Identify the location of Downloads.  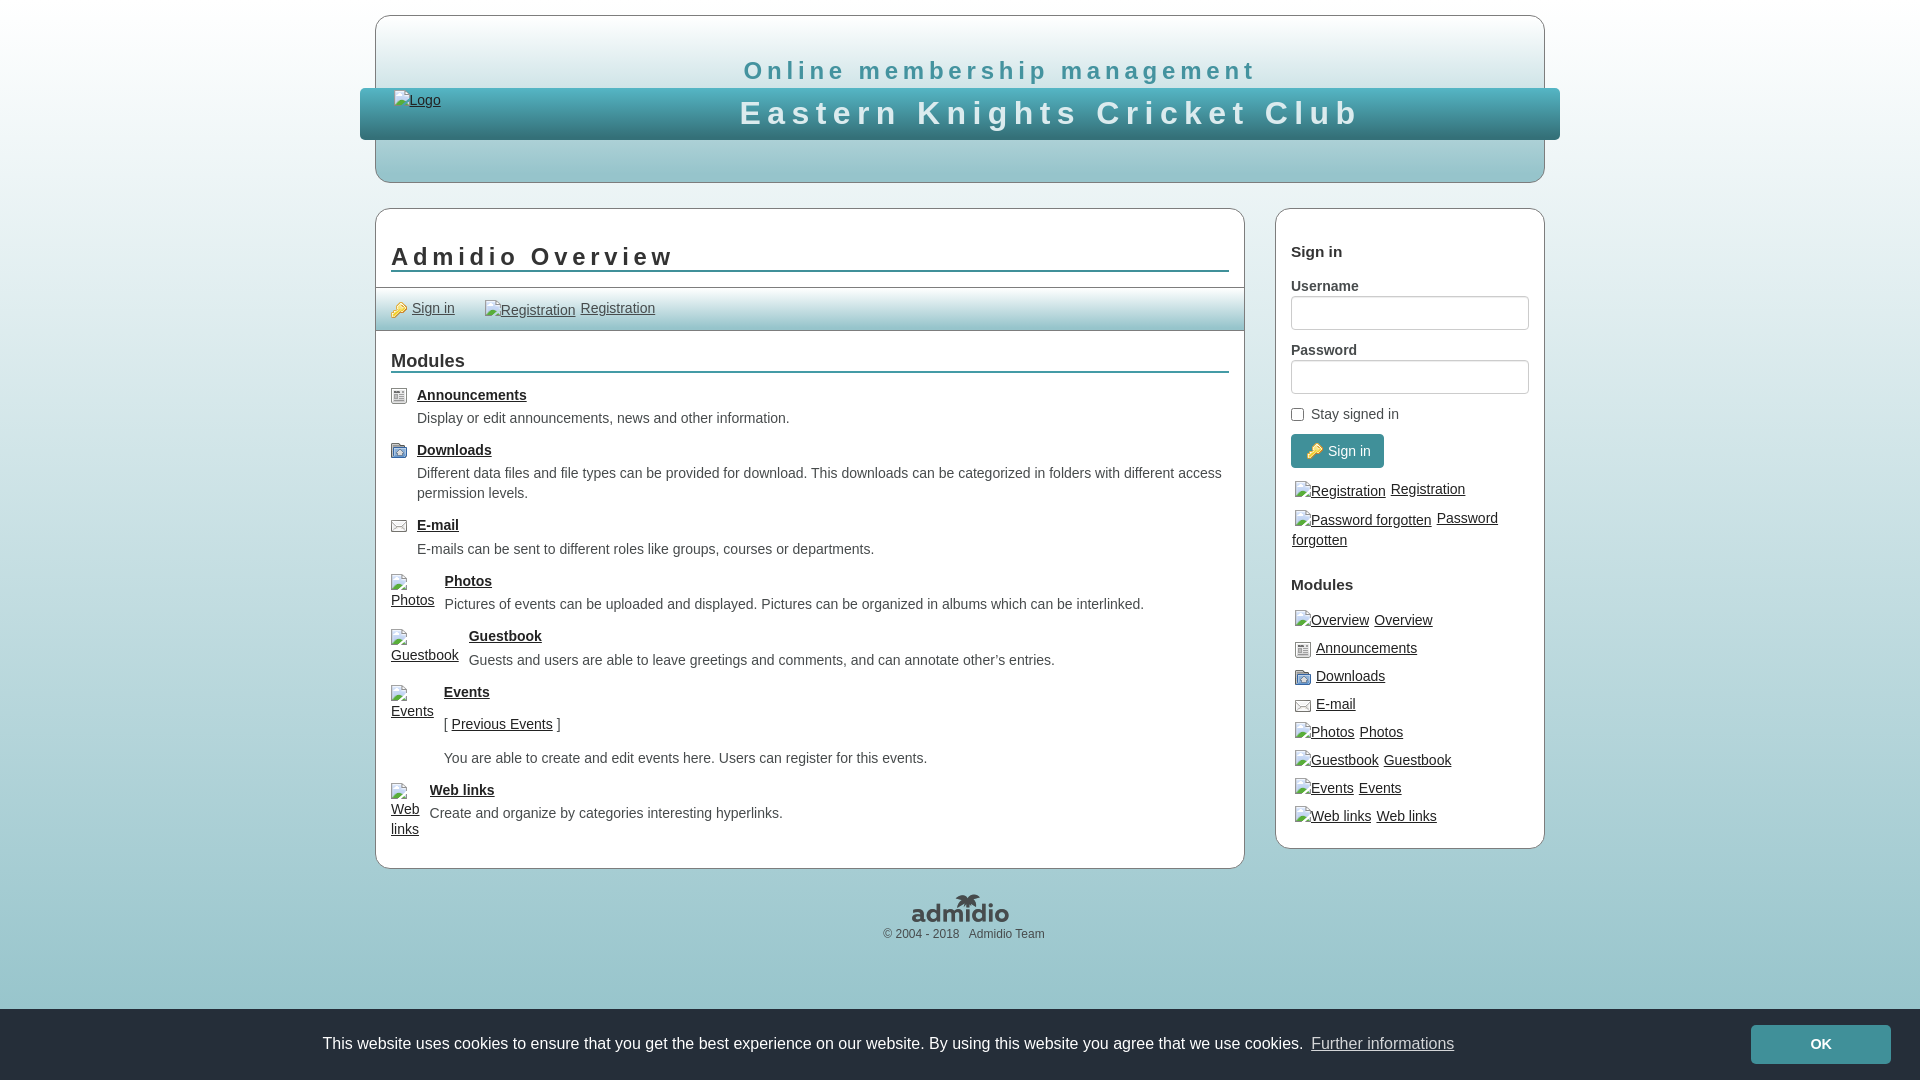
(454, 450).